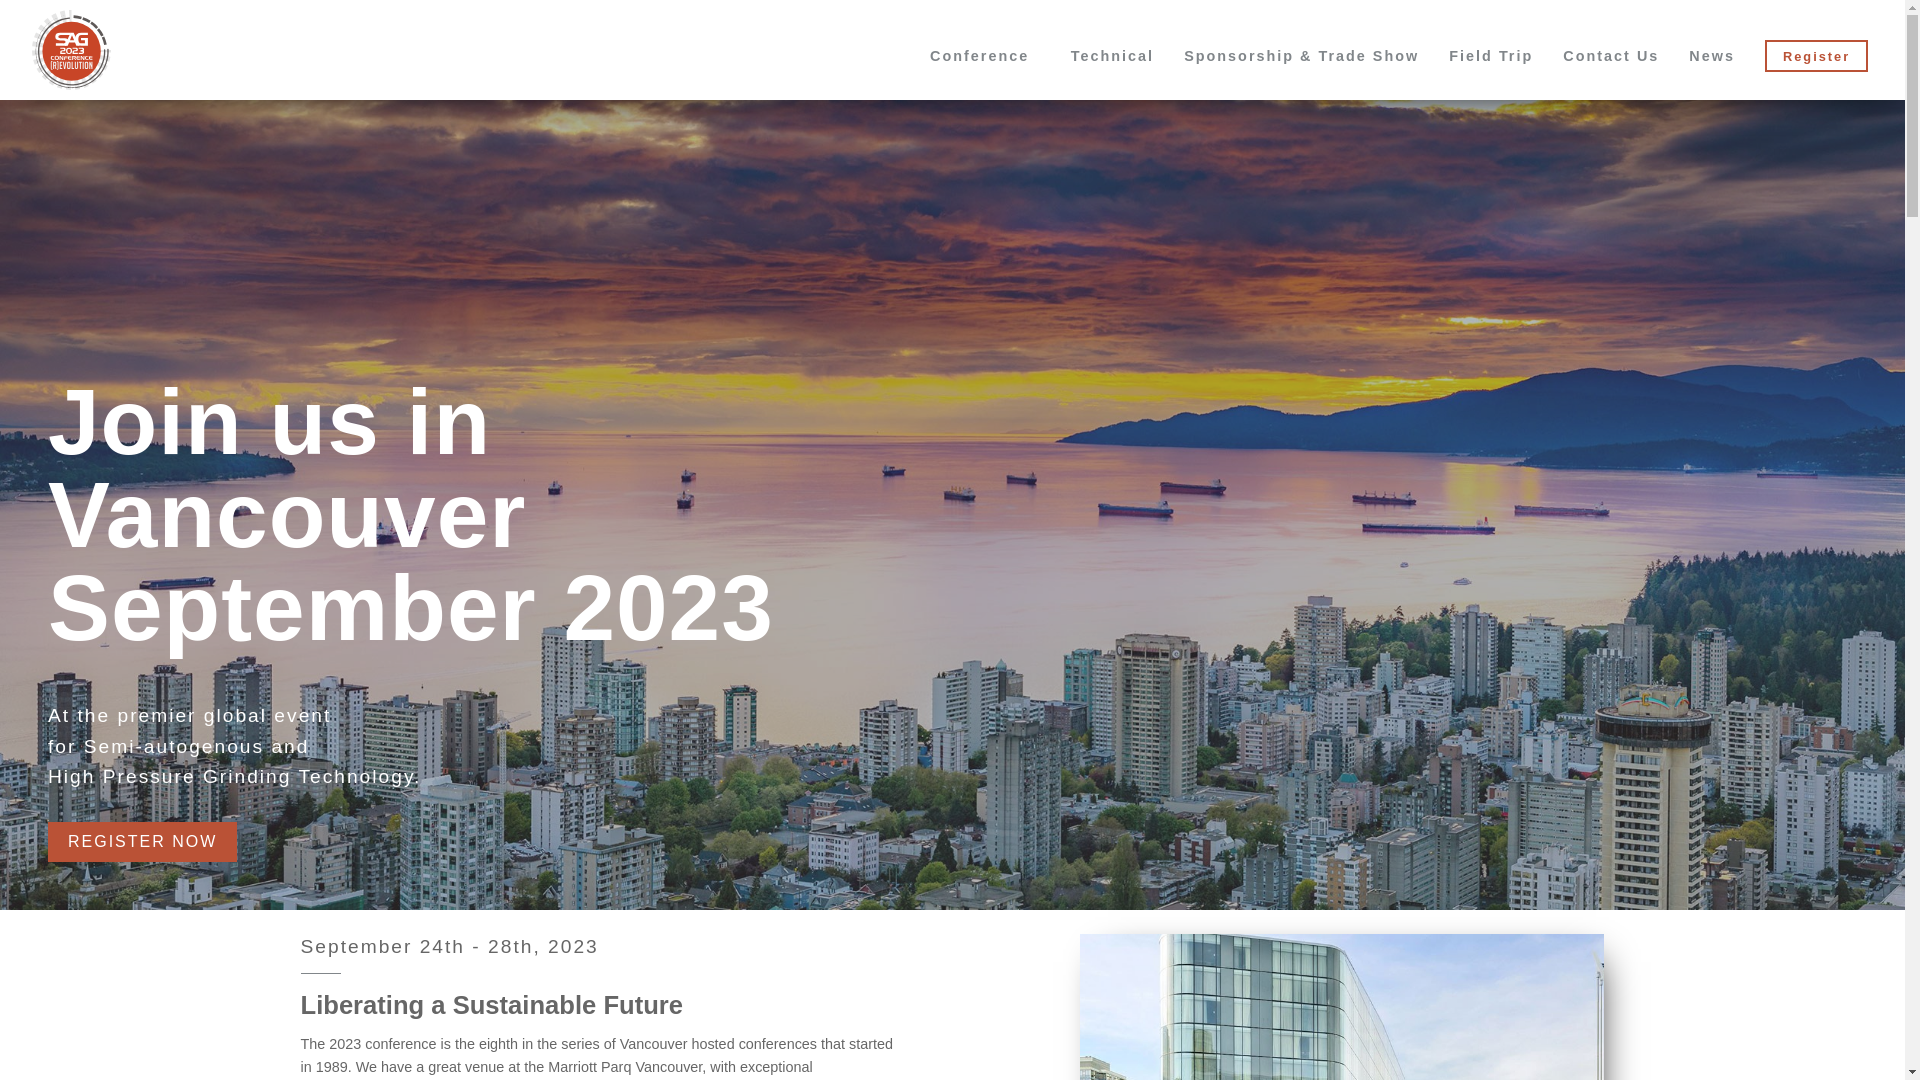 The image size is (1920, 1080). Describe the element at coordinates (1816, 56) in the screenshot. I see `Register` at that location.